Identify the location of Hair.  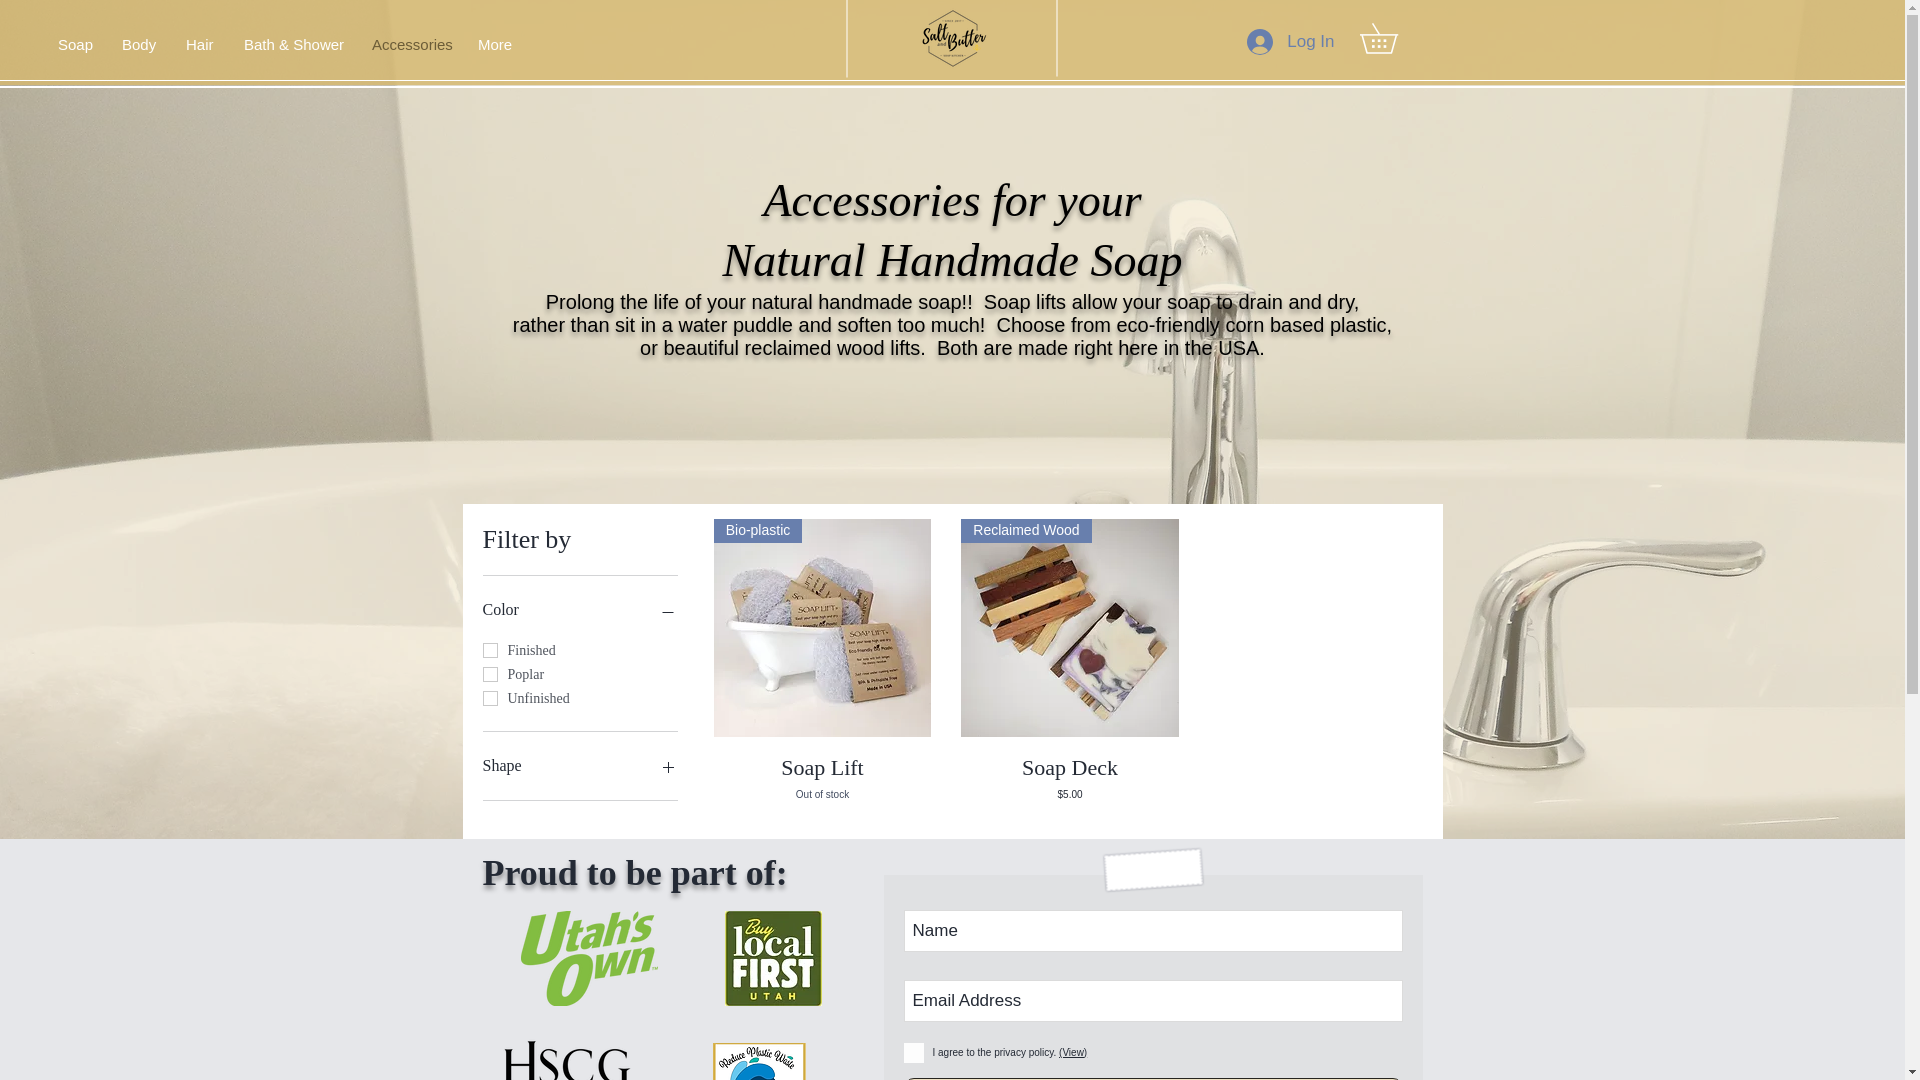
(199, 45).